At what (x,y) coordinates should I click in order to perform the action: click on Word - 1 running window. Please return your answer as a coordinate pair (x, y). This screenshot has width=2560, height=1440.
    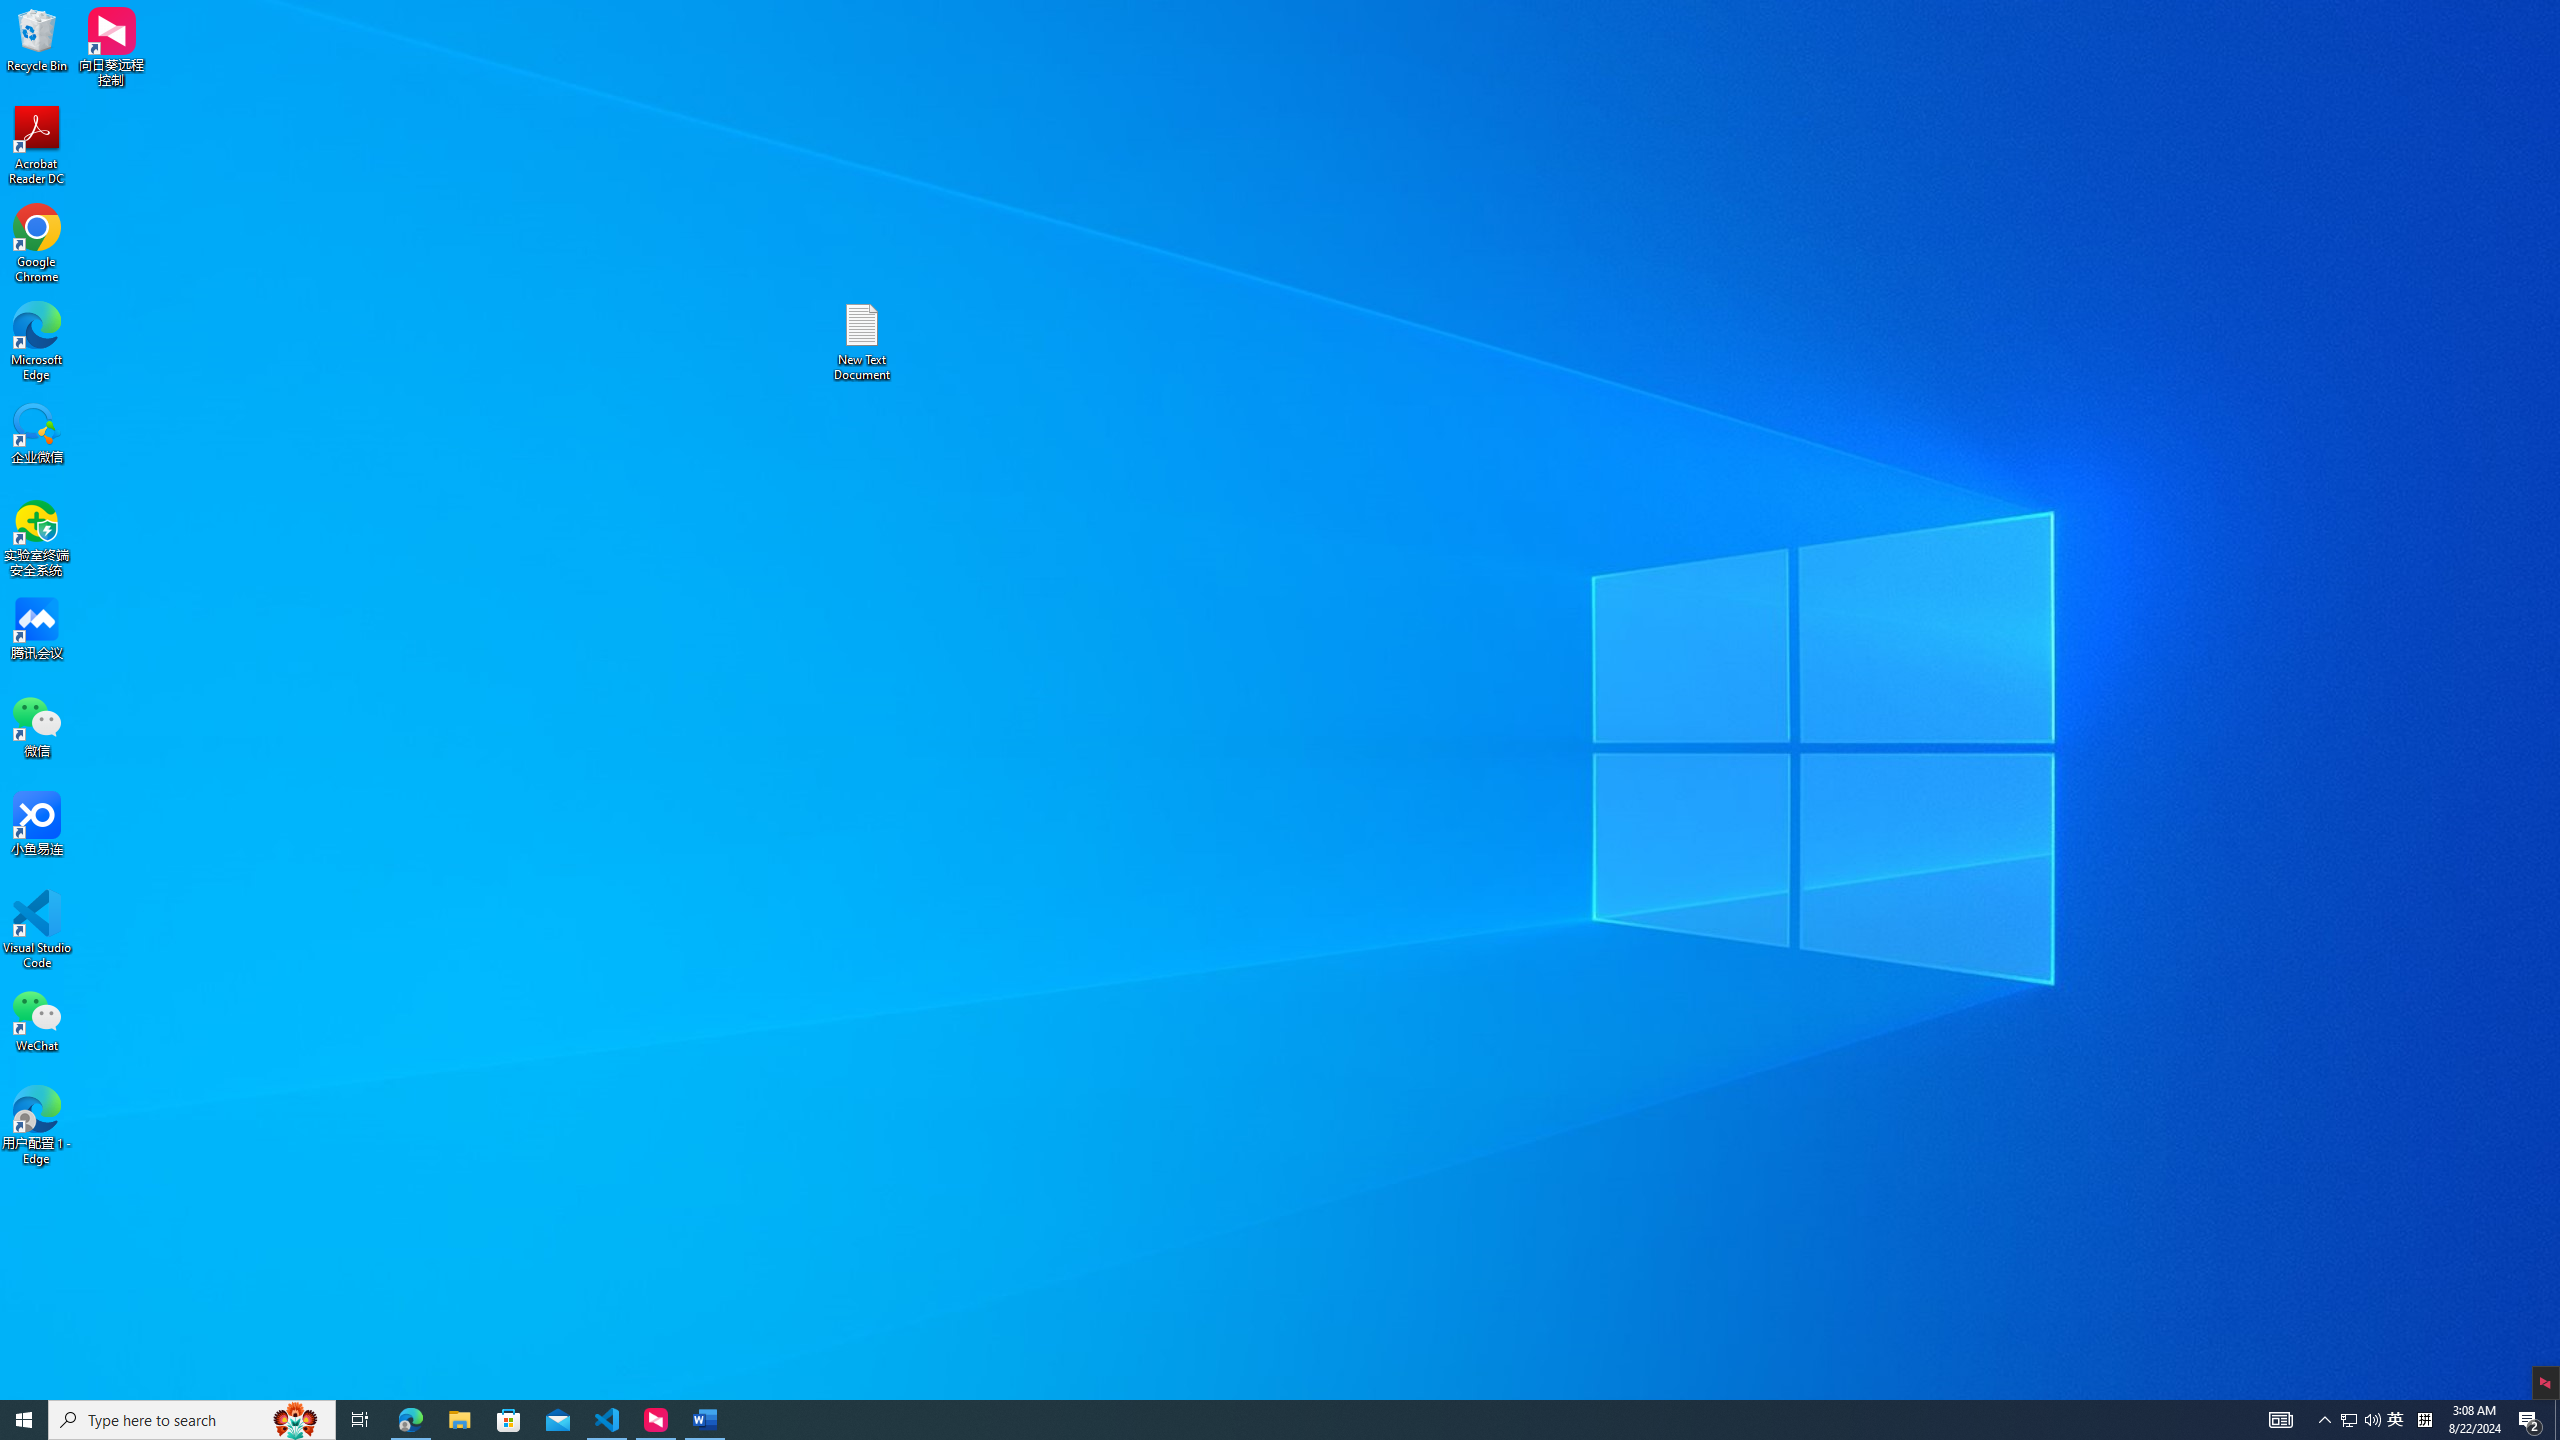
    Looking at the image, I should click on (704, 1420).